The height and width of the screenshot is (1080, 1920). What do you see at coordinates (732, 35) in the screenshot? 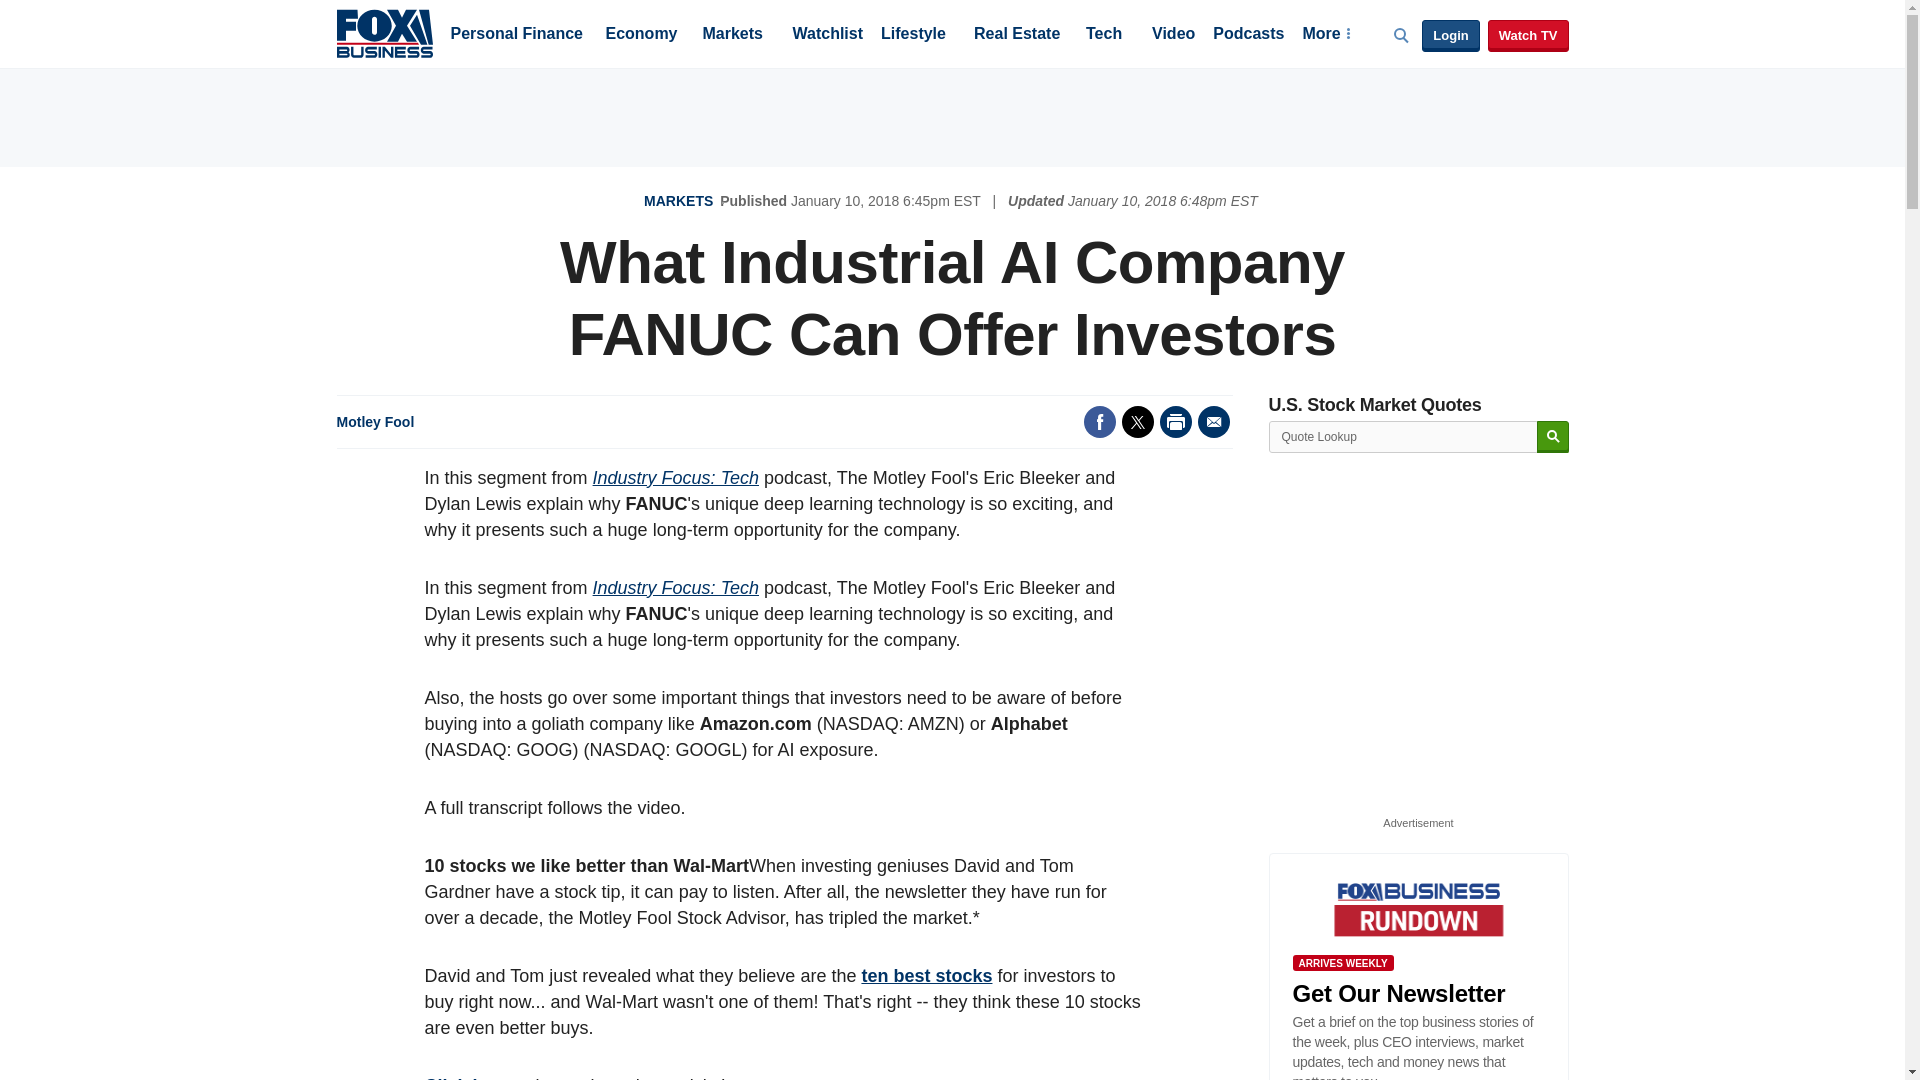
I see `Markets` at bounding box center [732, 35].